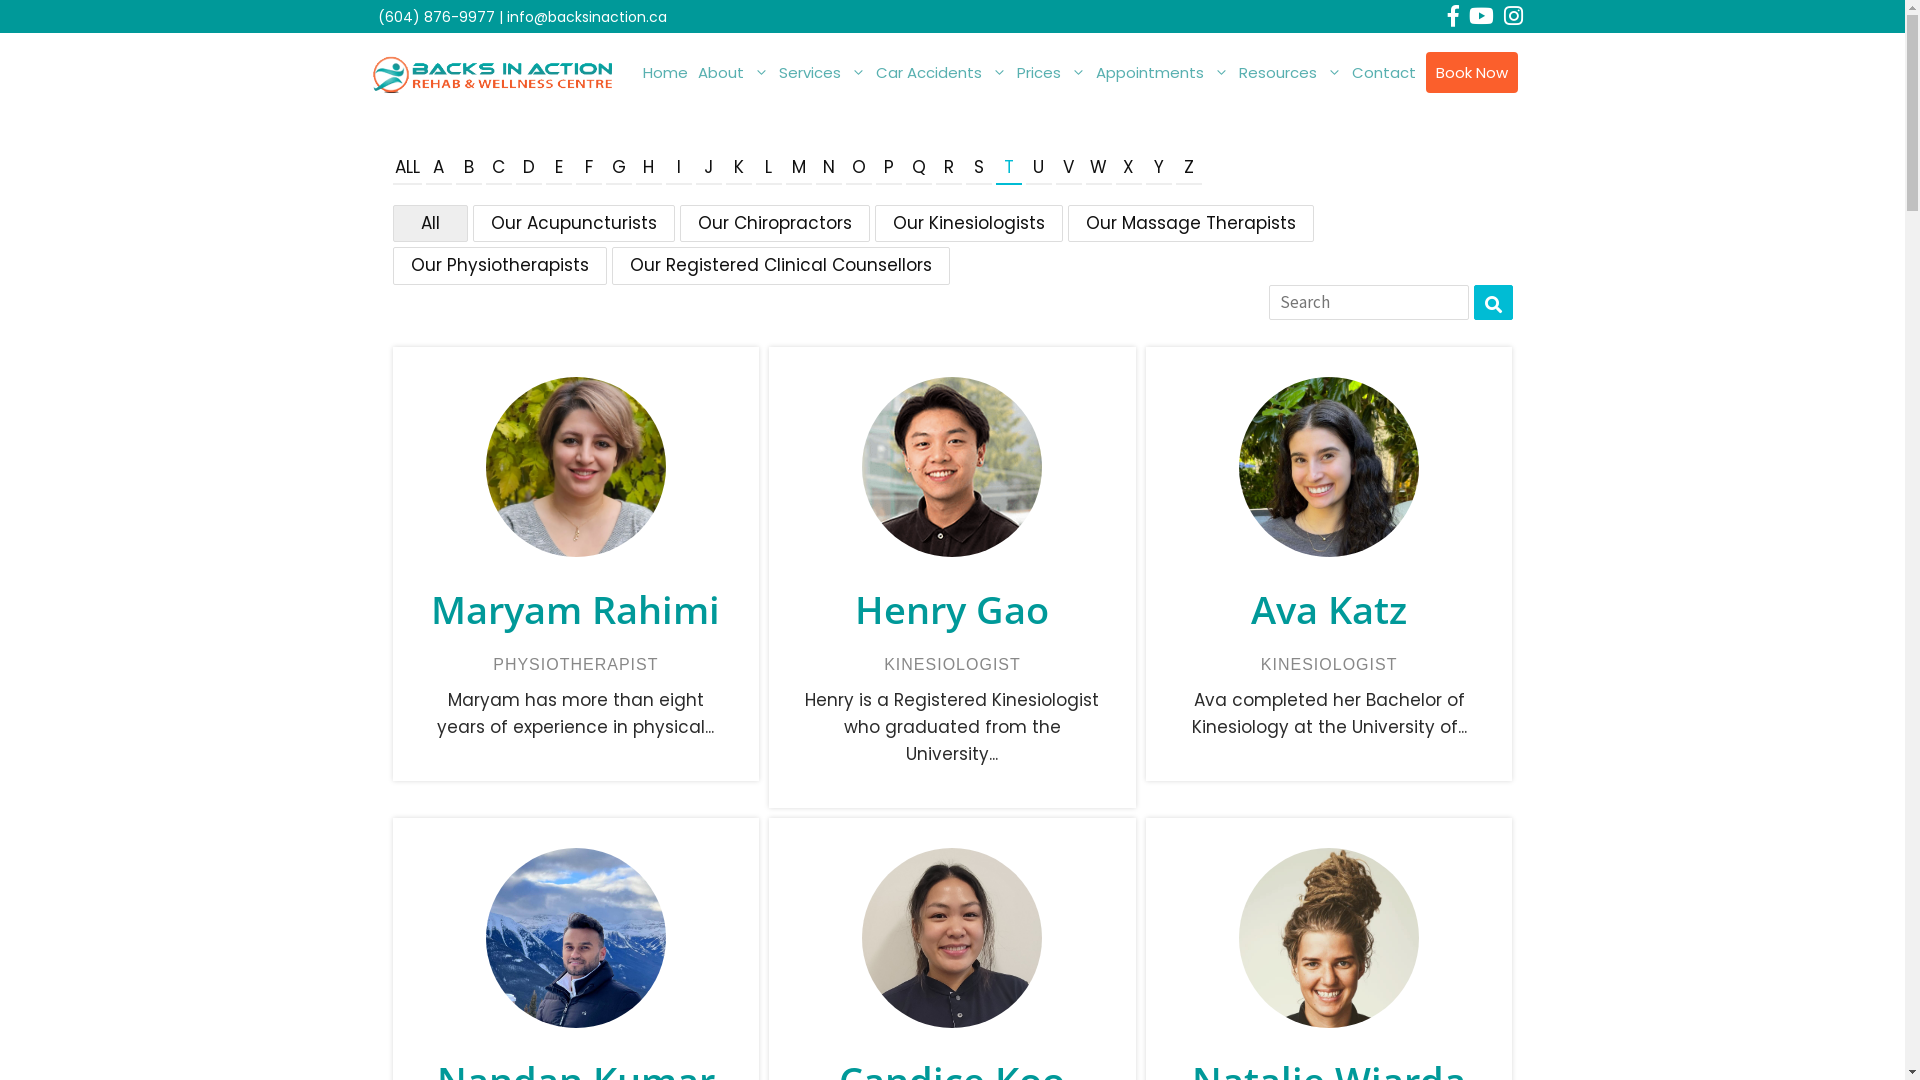  I want to click on F, so click(589, 169).